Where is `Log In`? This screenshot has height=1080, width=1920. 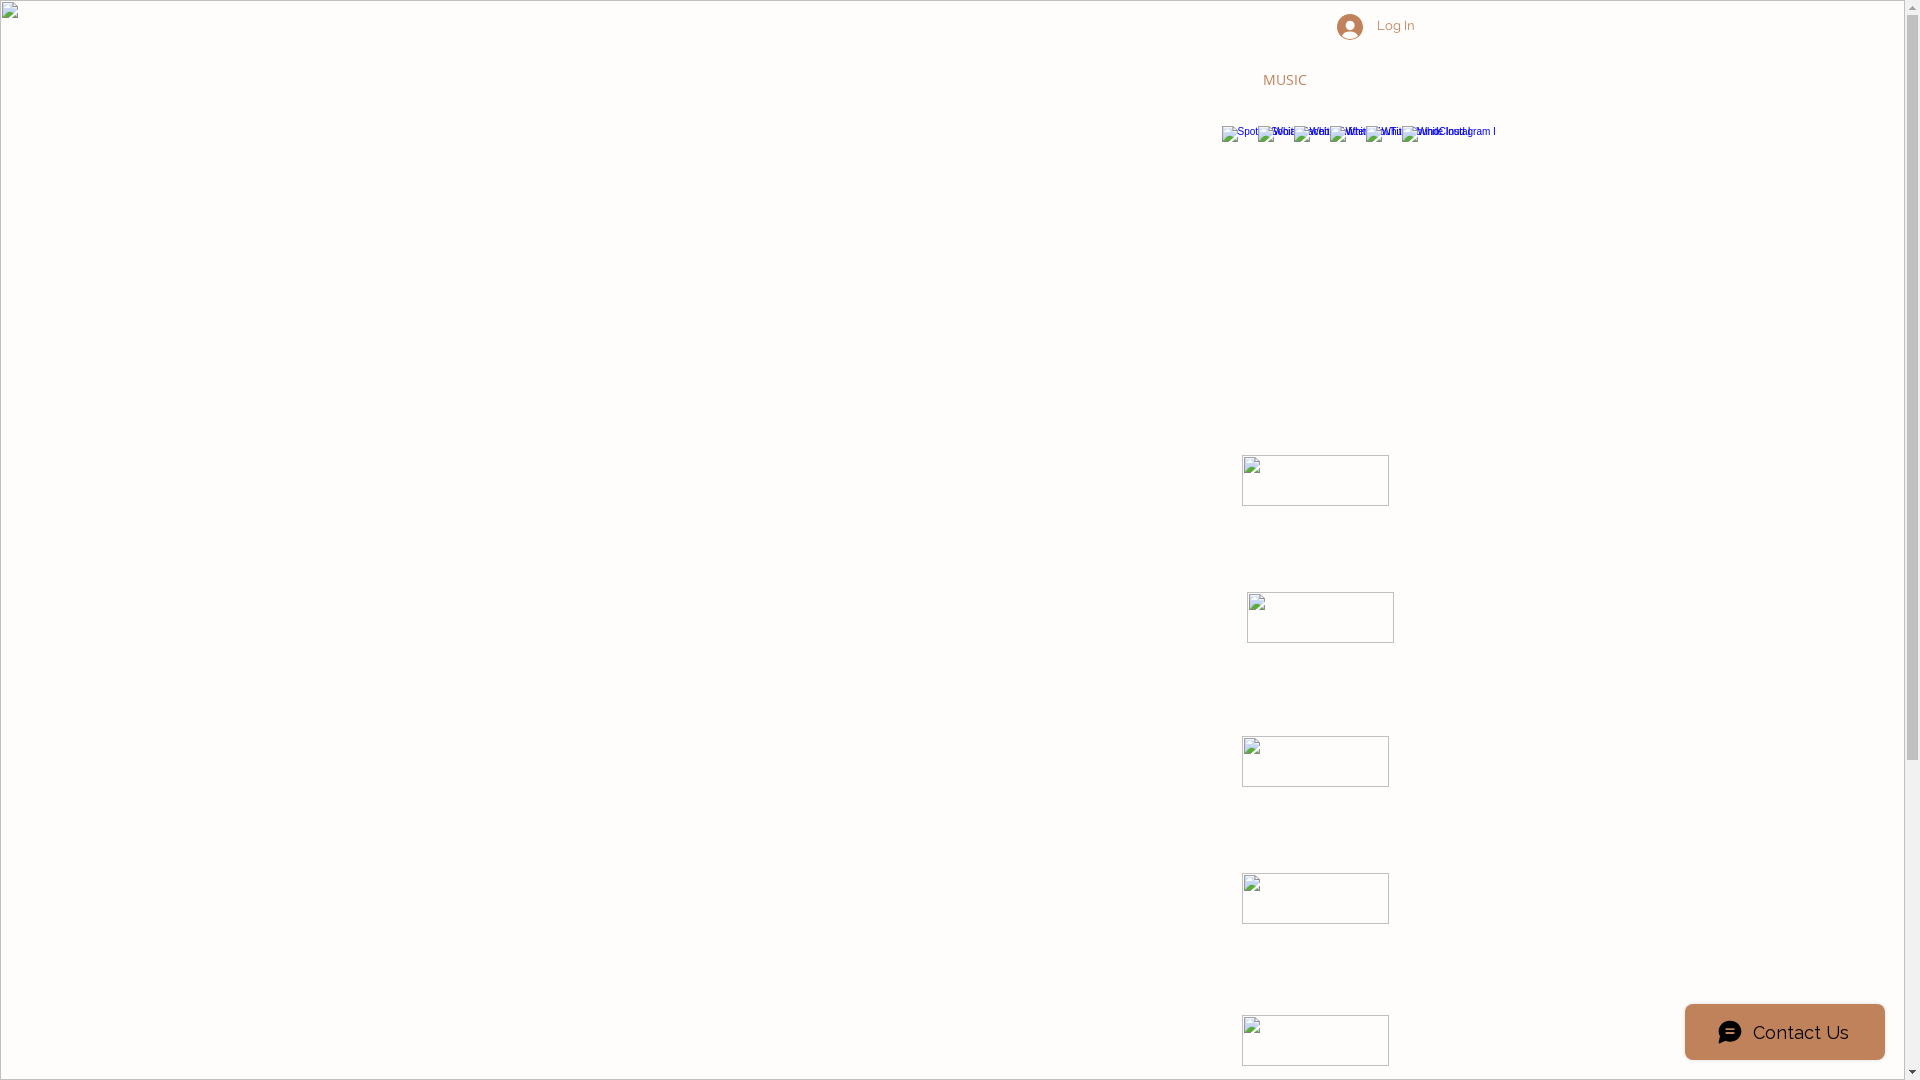
Log In is located at coordinates (1375, 27).